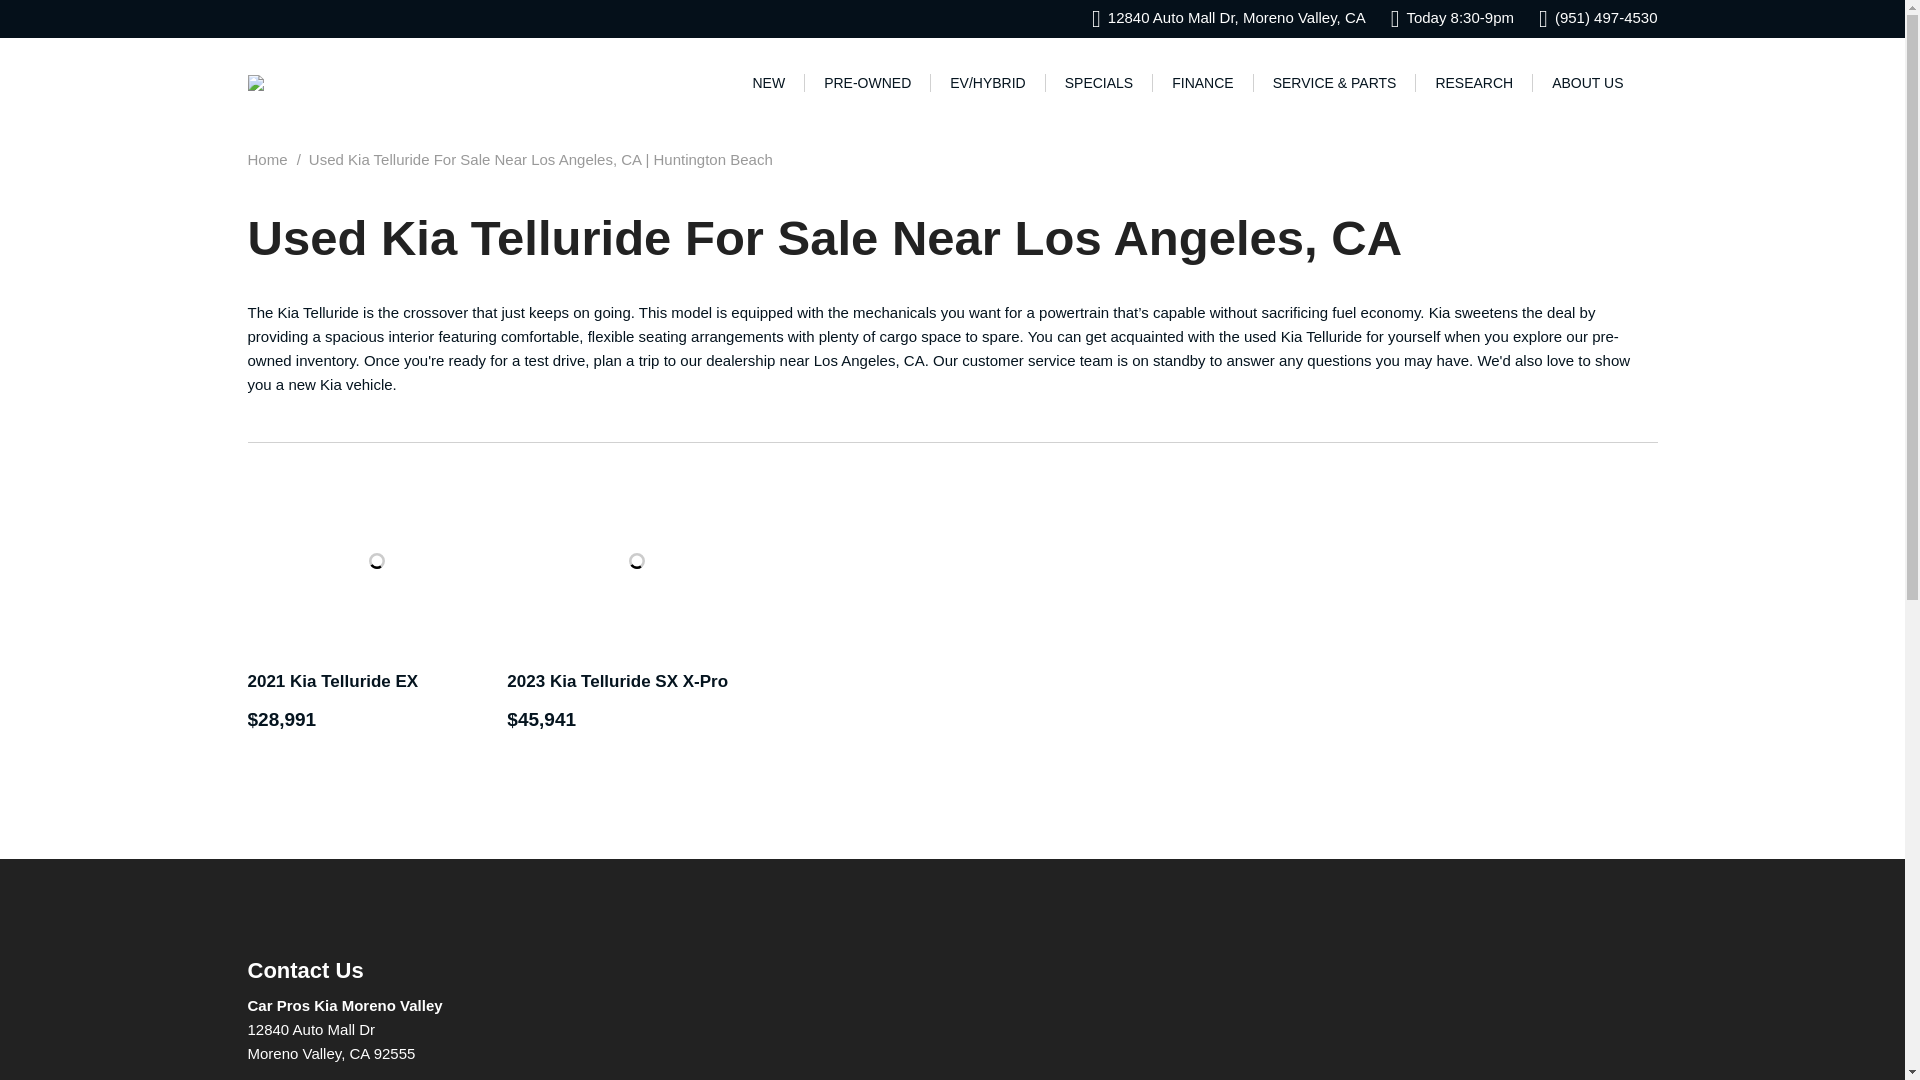  Describe the element at coordinates (1098, 82) in the screenshot. I see `SPECIALS` at that location.